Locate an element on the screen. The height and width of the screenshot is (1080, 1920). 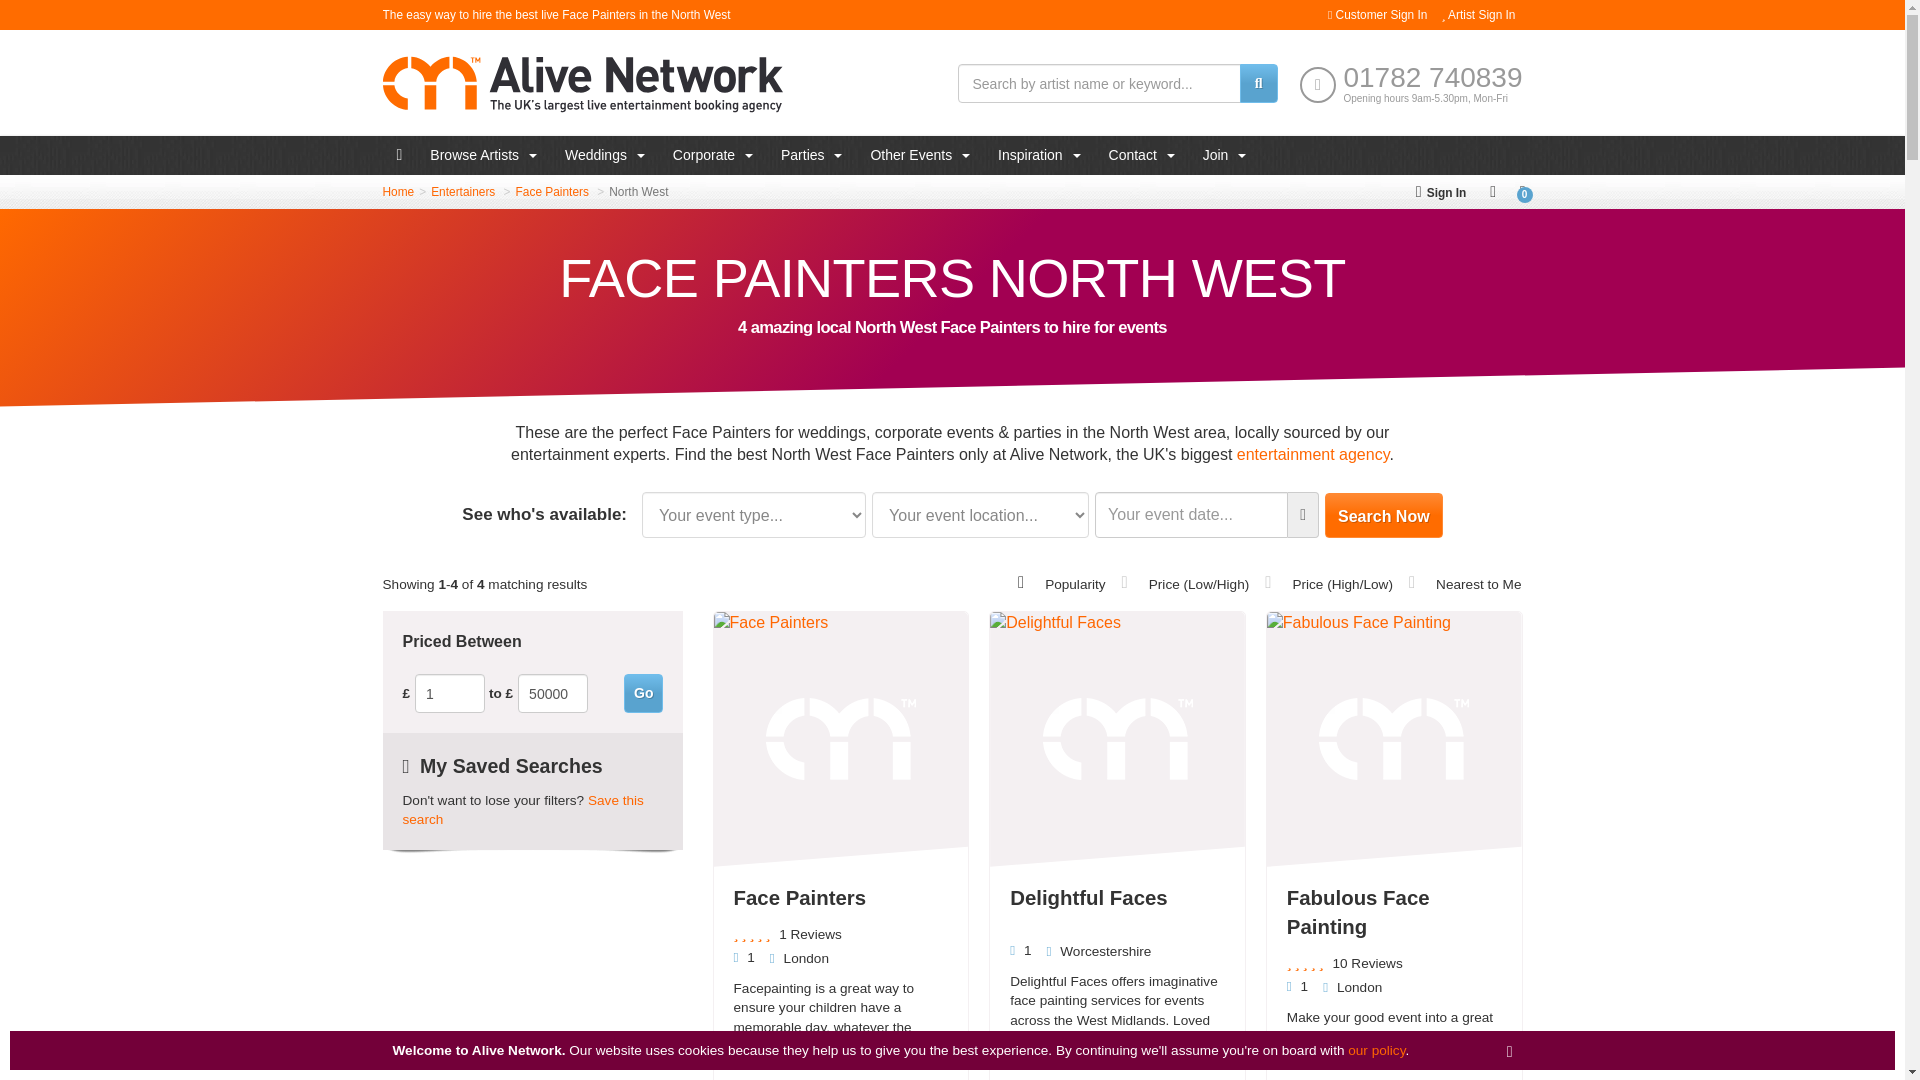
North West is located at coordinates (638, 191).